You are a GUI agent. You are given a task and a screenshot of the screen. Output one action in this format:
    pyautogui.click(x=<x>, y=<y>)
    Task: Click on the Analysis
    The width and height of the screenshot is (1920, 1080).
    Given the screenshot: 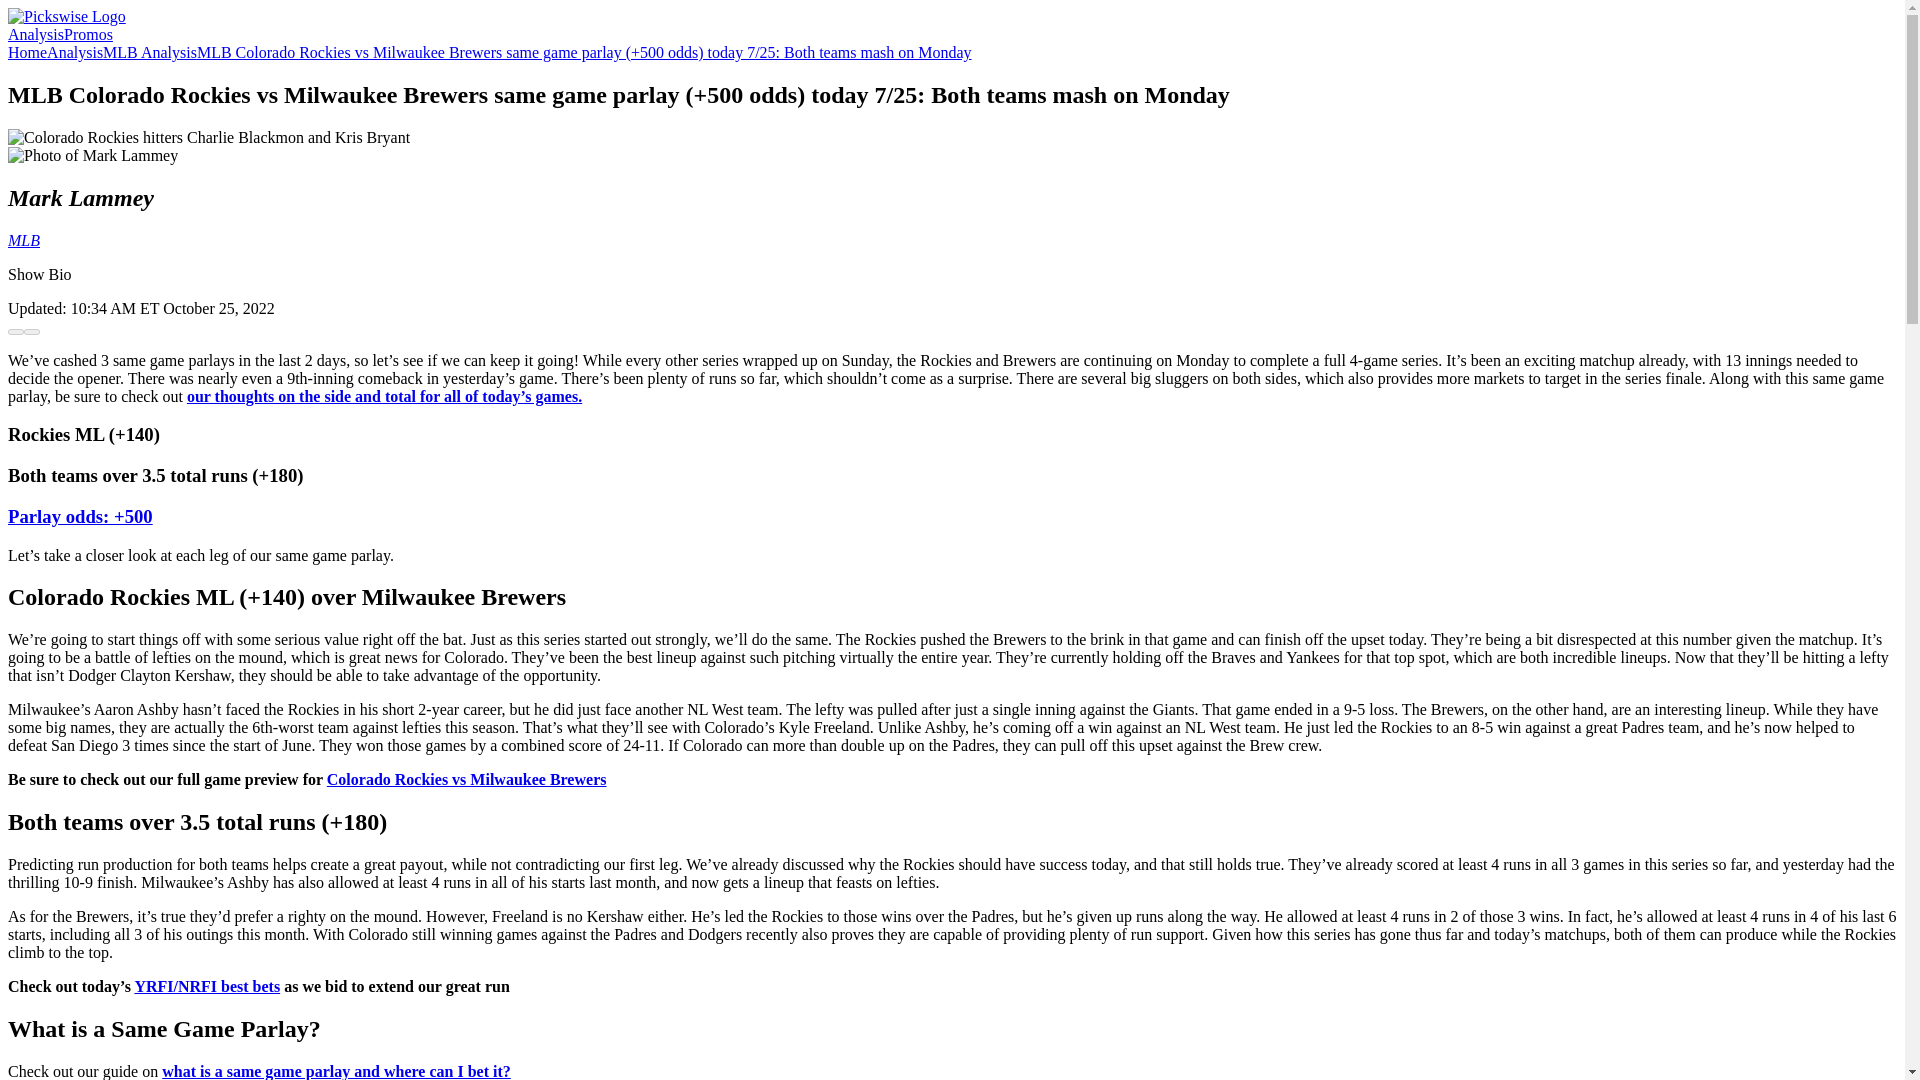 What is the action you would take?
    pyautogui.click(x=74, y=52)
    